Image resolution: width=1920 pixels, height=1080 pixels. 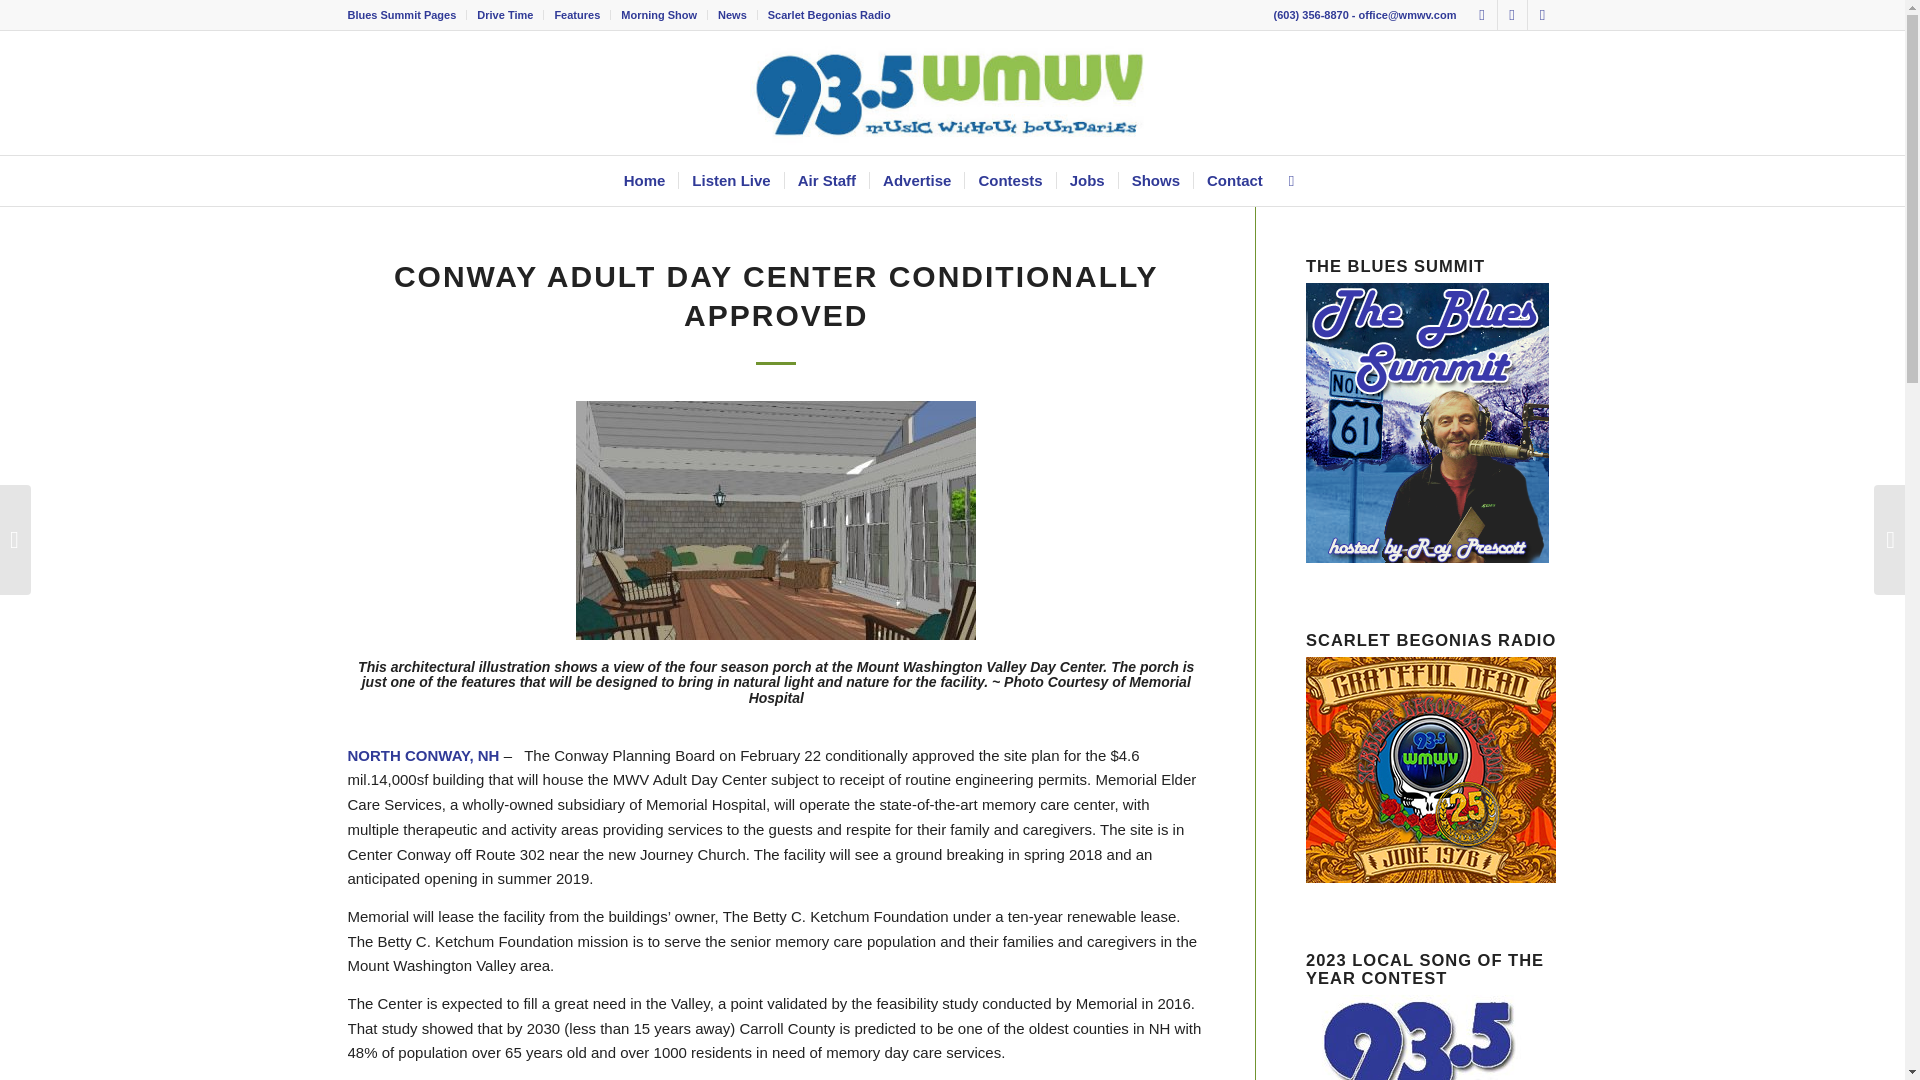 What do you see at coordinates (829, 15) in the screenshot?
I see `Scarlet Begonias Radio` at bounding box center [829, 15].